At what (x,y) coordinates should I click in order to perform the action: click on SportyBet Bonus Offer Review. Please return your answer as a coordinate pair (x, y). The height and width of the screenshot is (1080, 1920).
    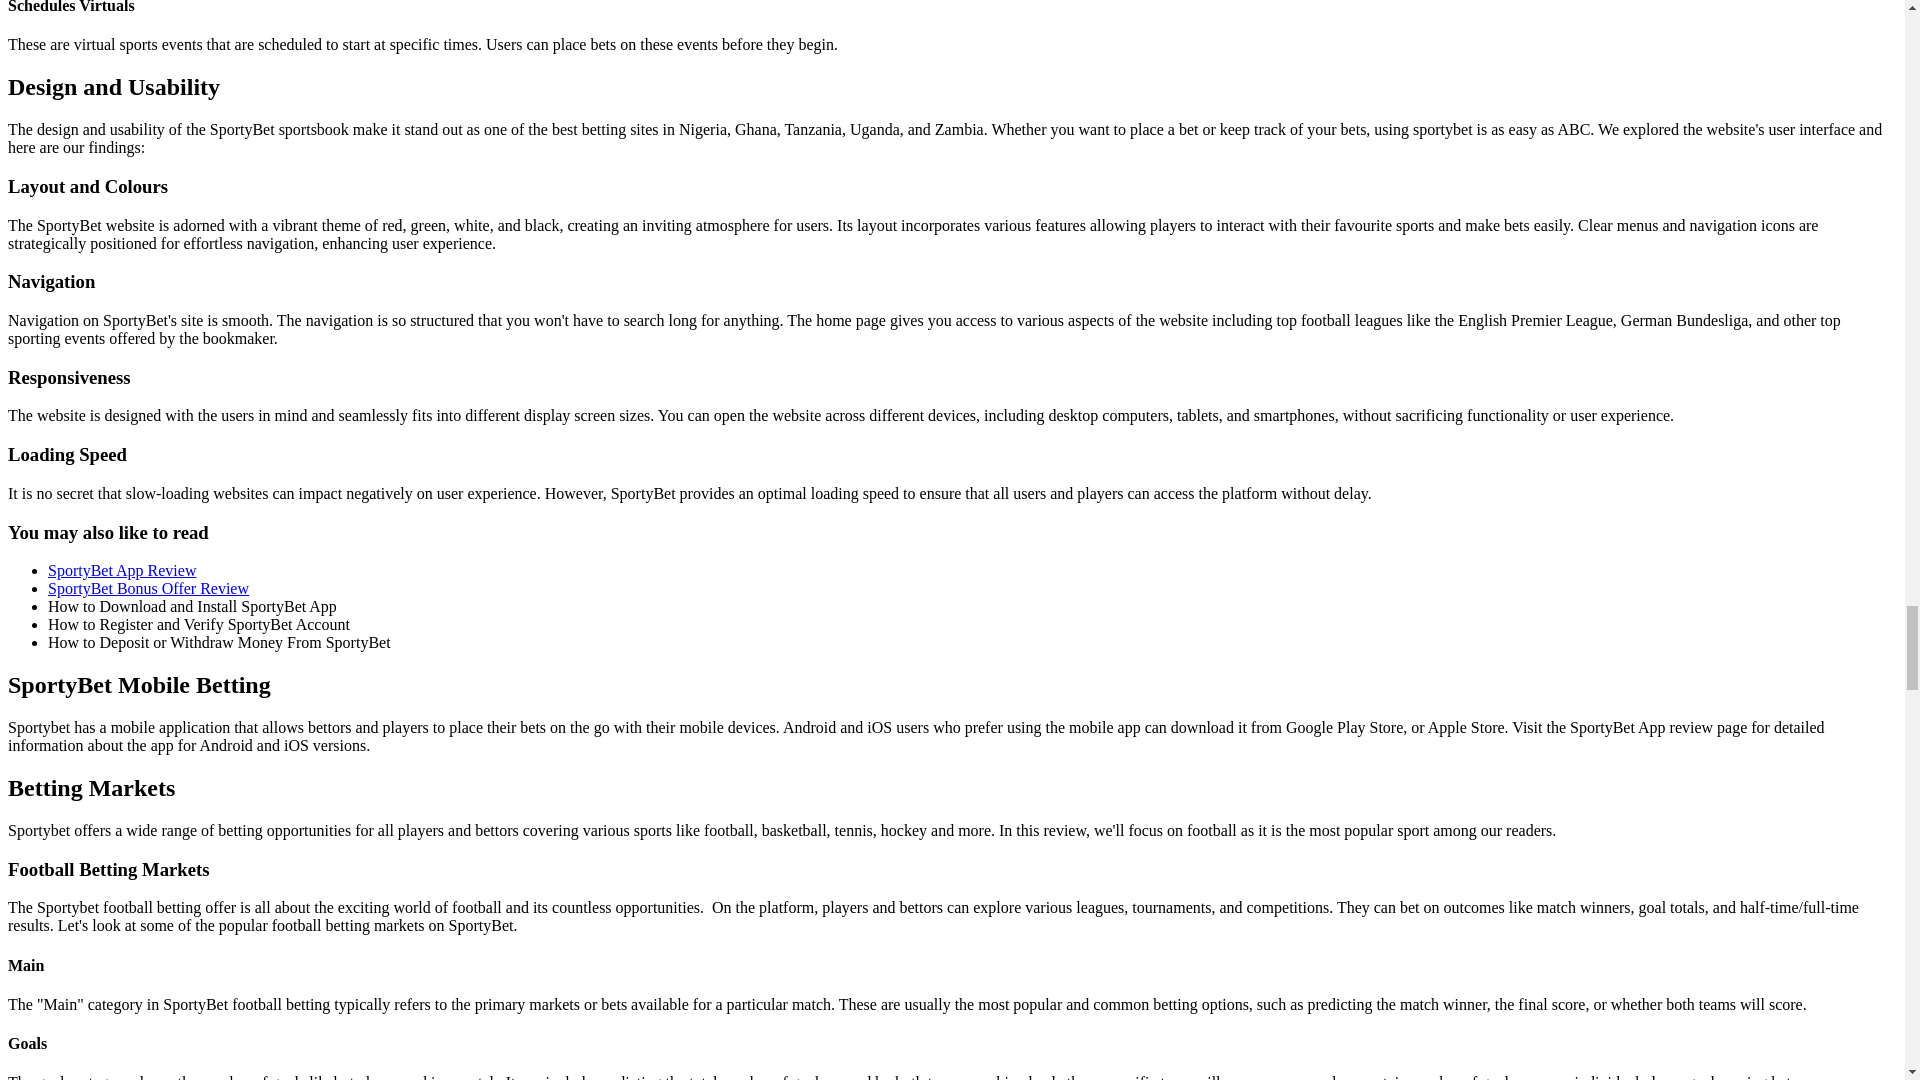
    Looking at the image, I should click on (148, 588).